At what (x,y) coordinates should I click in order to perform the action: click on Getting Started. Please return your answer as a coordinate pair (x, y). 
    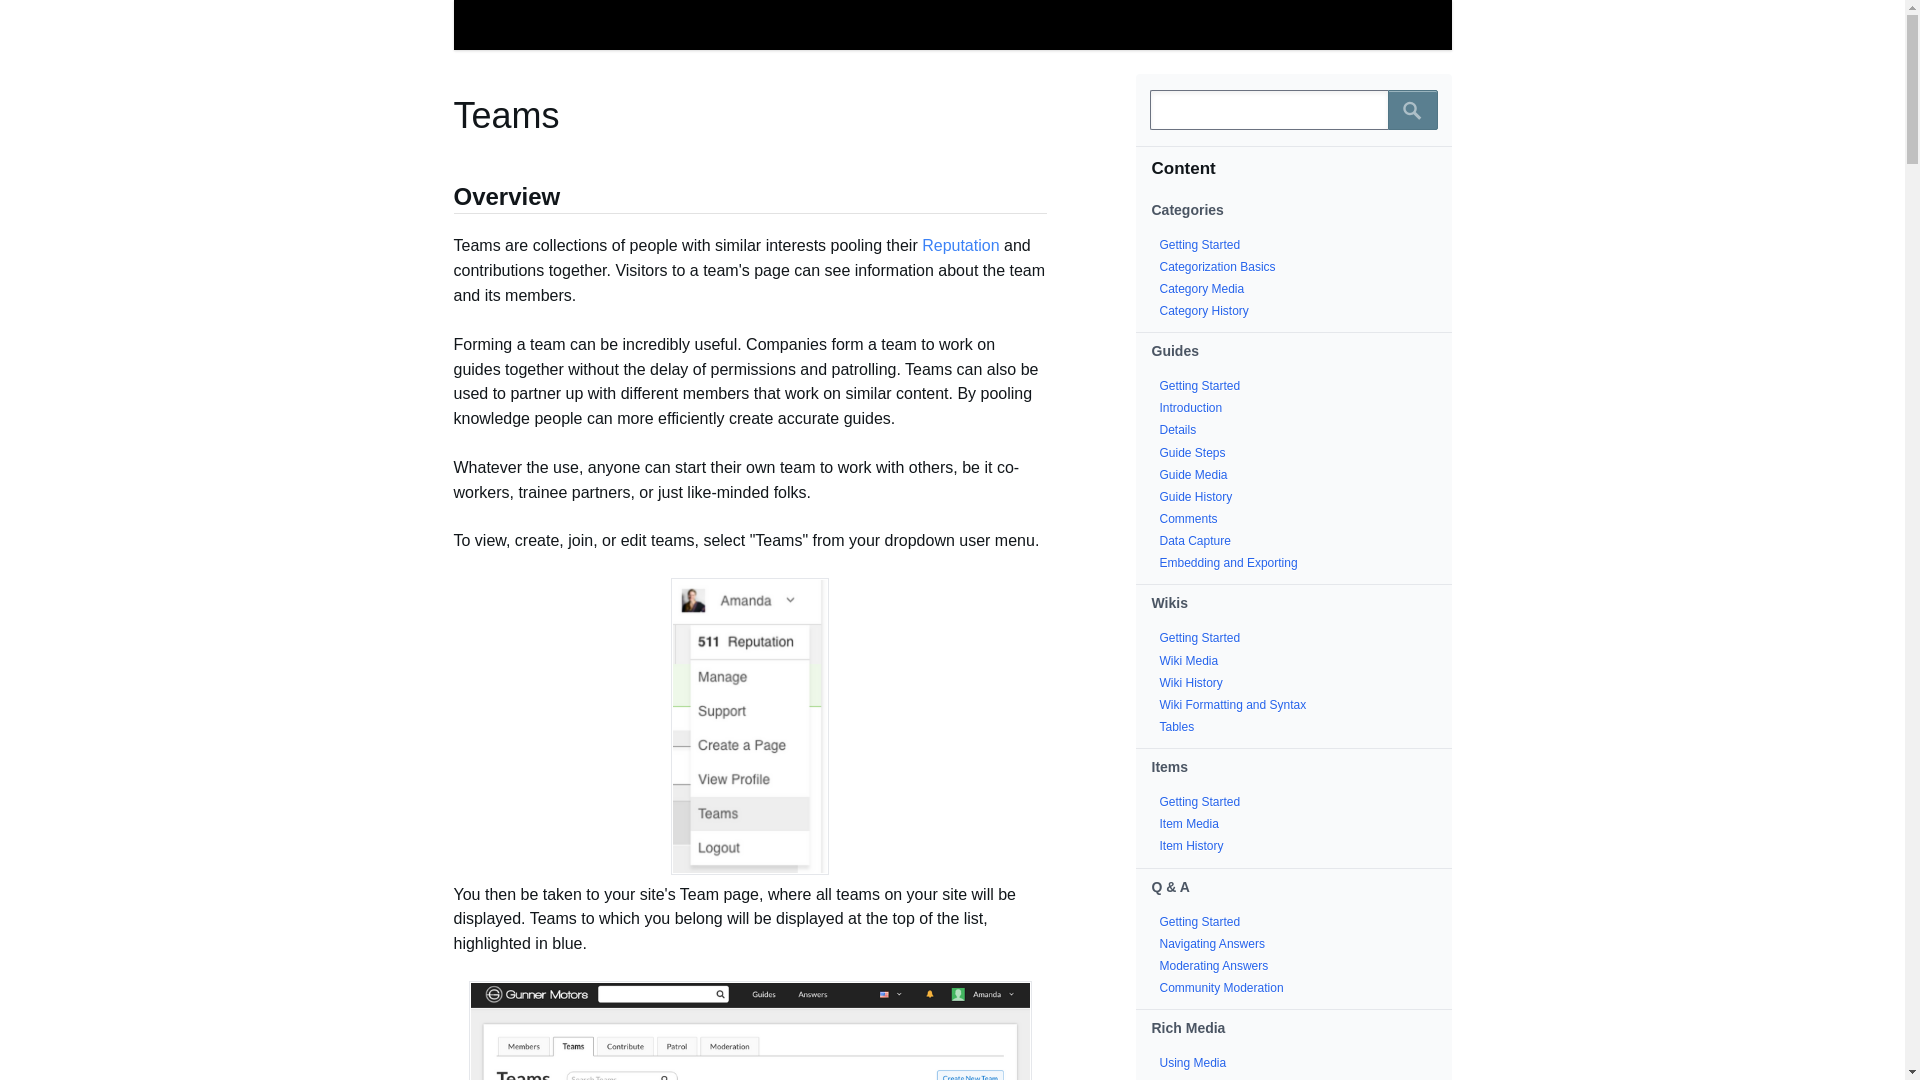
    Looking at the image, I should click on (1200, 244).